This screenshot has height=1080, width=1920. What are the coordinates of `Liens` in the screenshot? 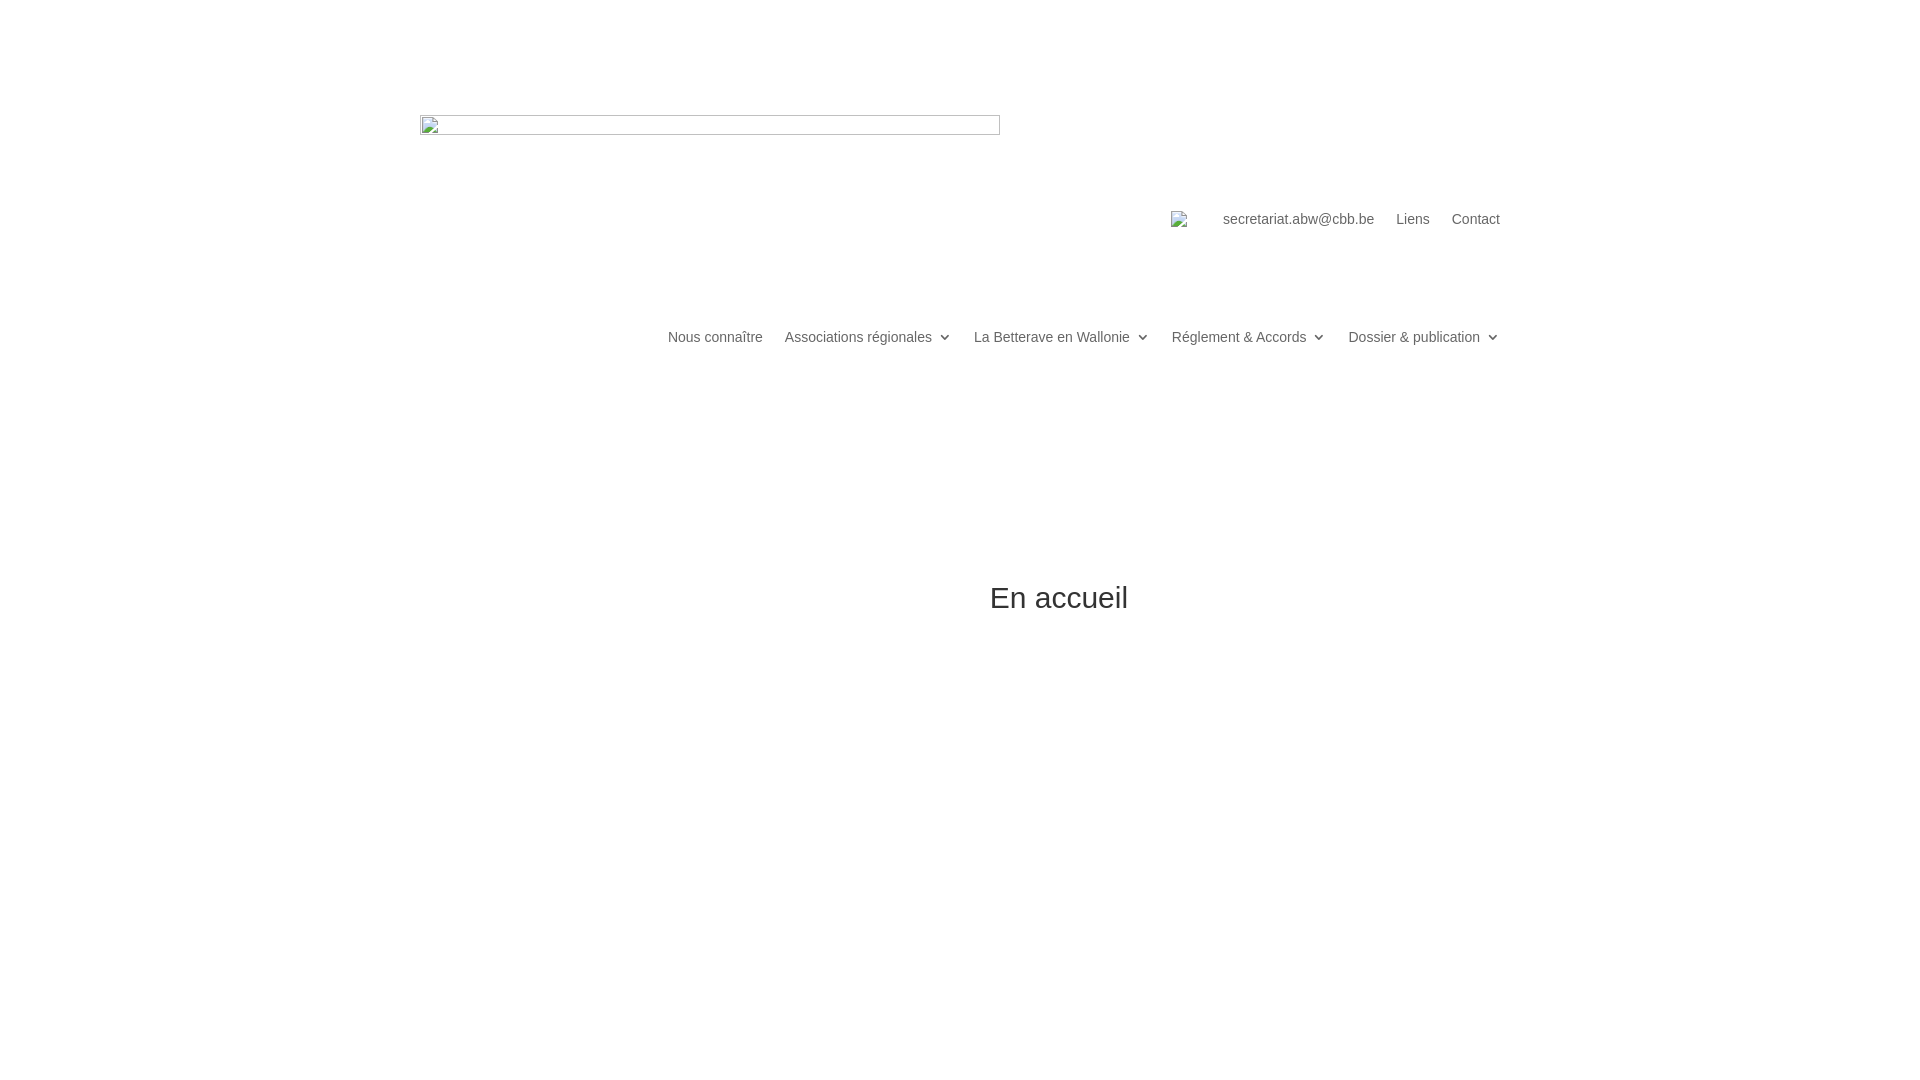 It's located at (1412, 218).